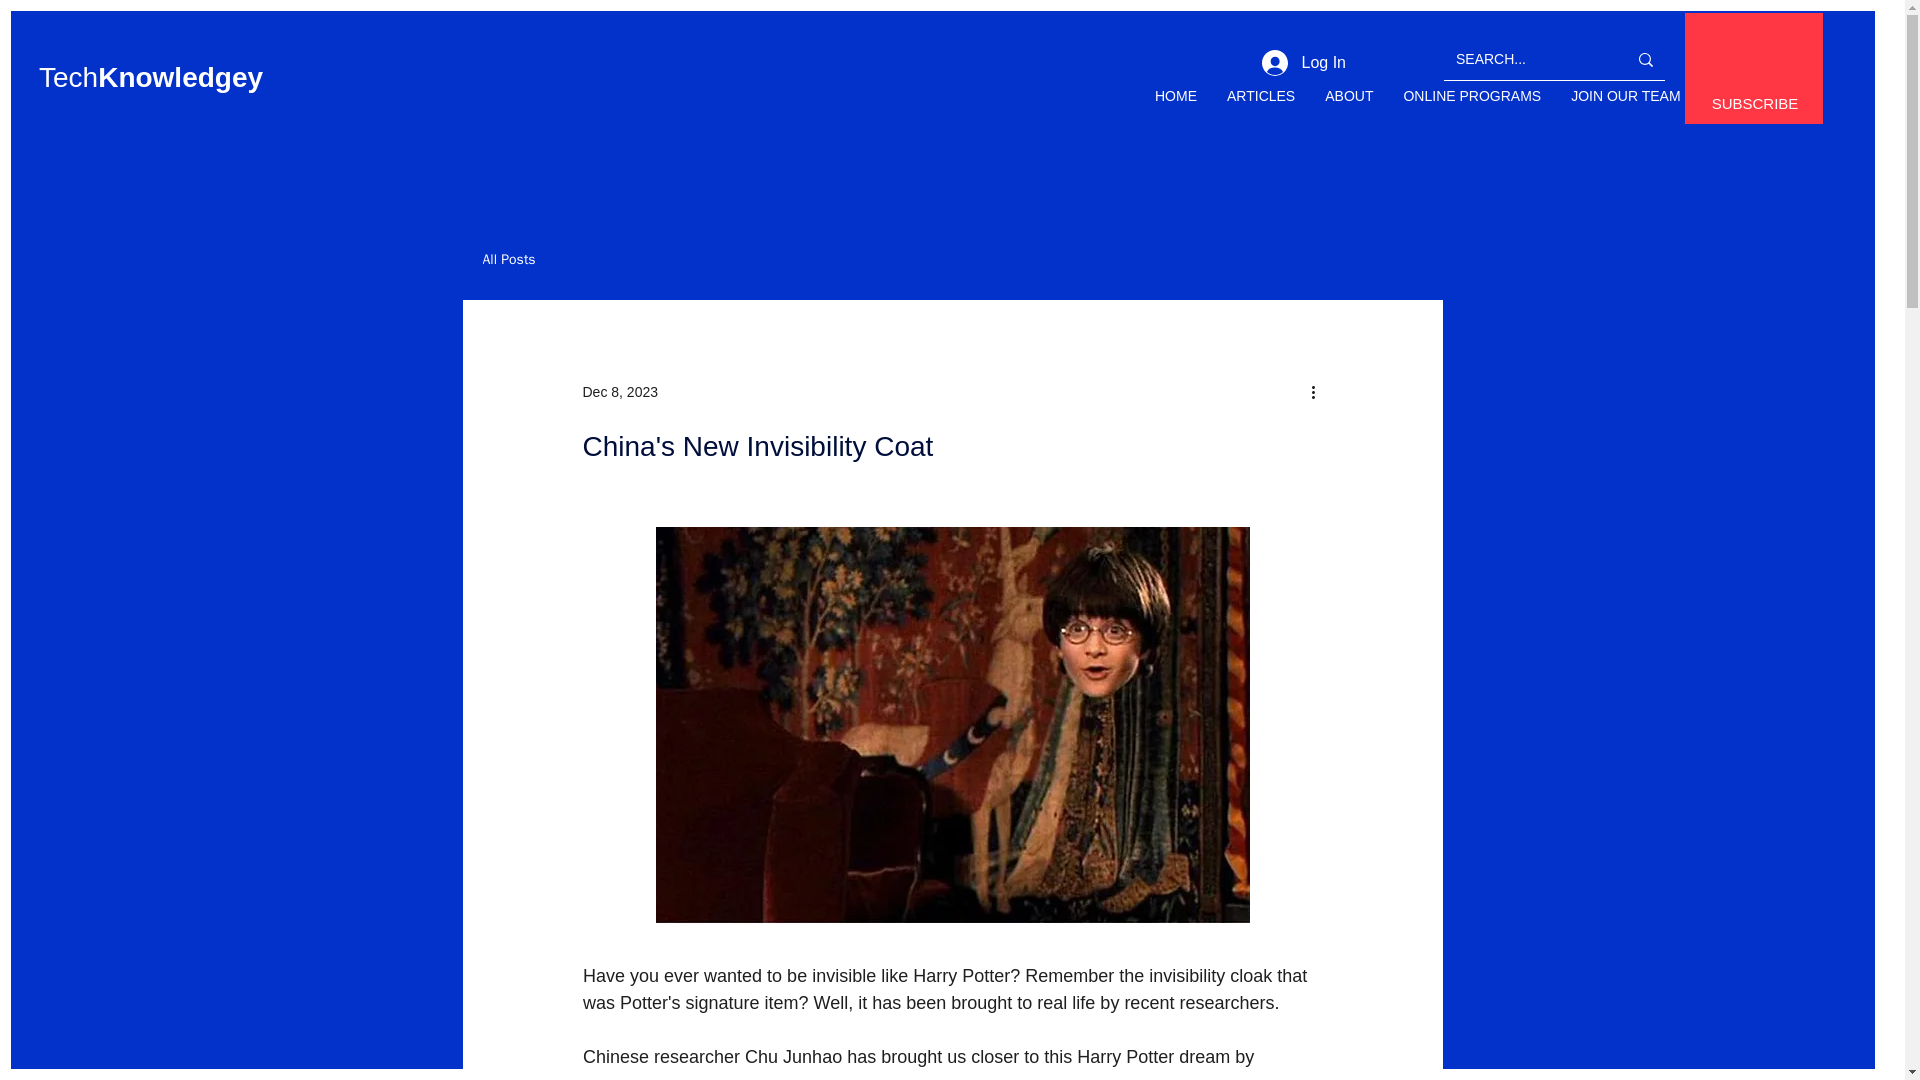 This screenshot has height=1080, width=1920. What do you see at coordinates (620, 392) in the screenshot?
I see `Dec 8, 2023` at bounding box center [620, 392].